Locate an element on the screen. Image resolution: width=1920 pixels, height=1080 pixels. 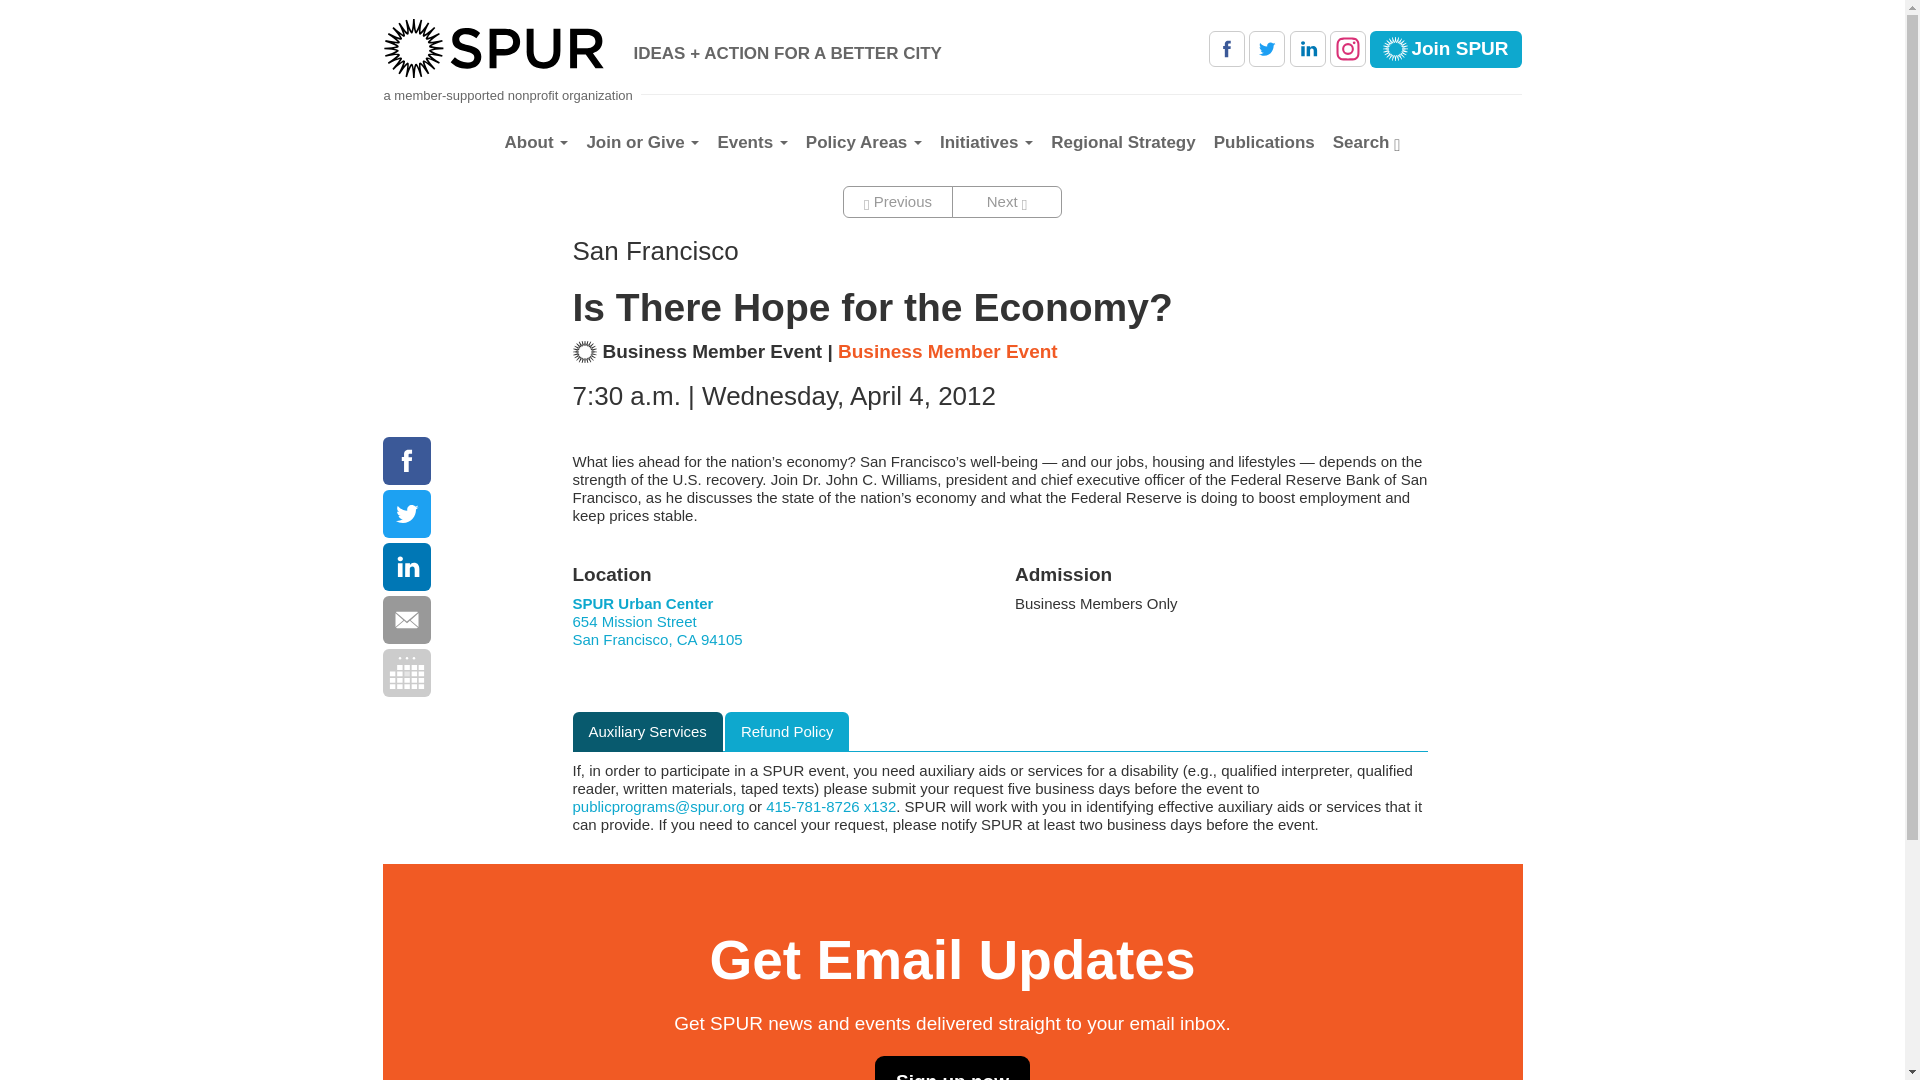
Individual Membership is located at coordinates (1446, 50).